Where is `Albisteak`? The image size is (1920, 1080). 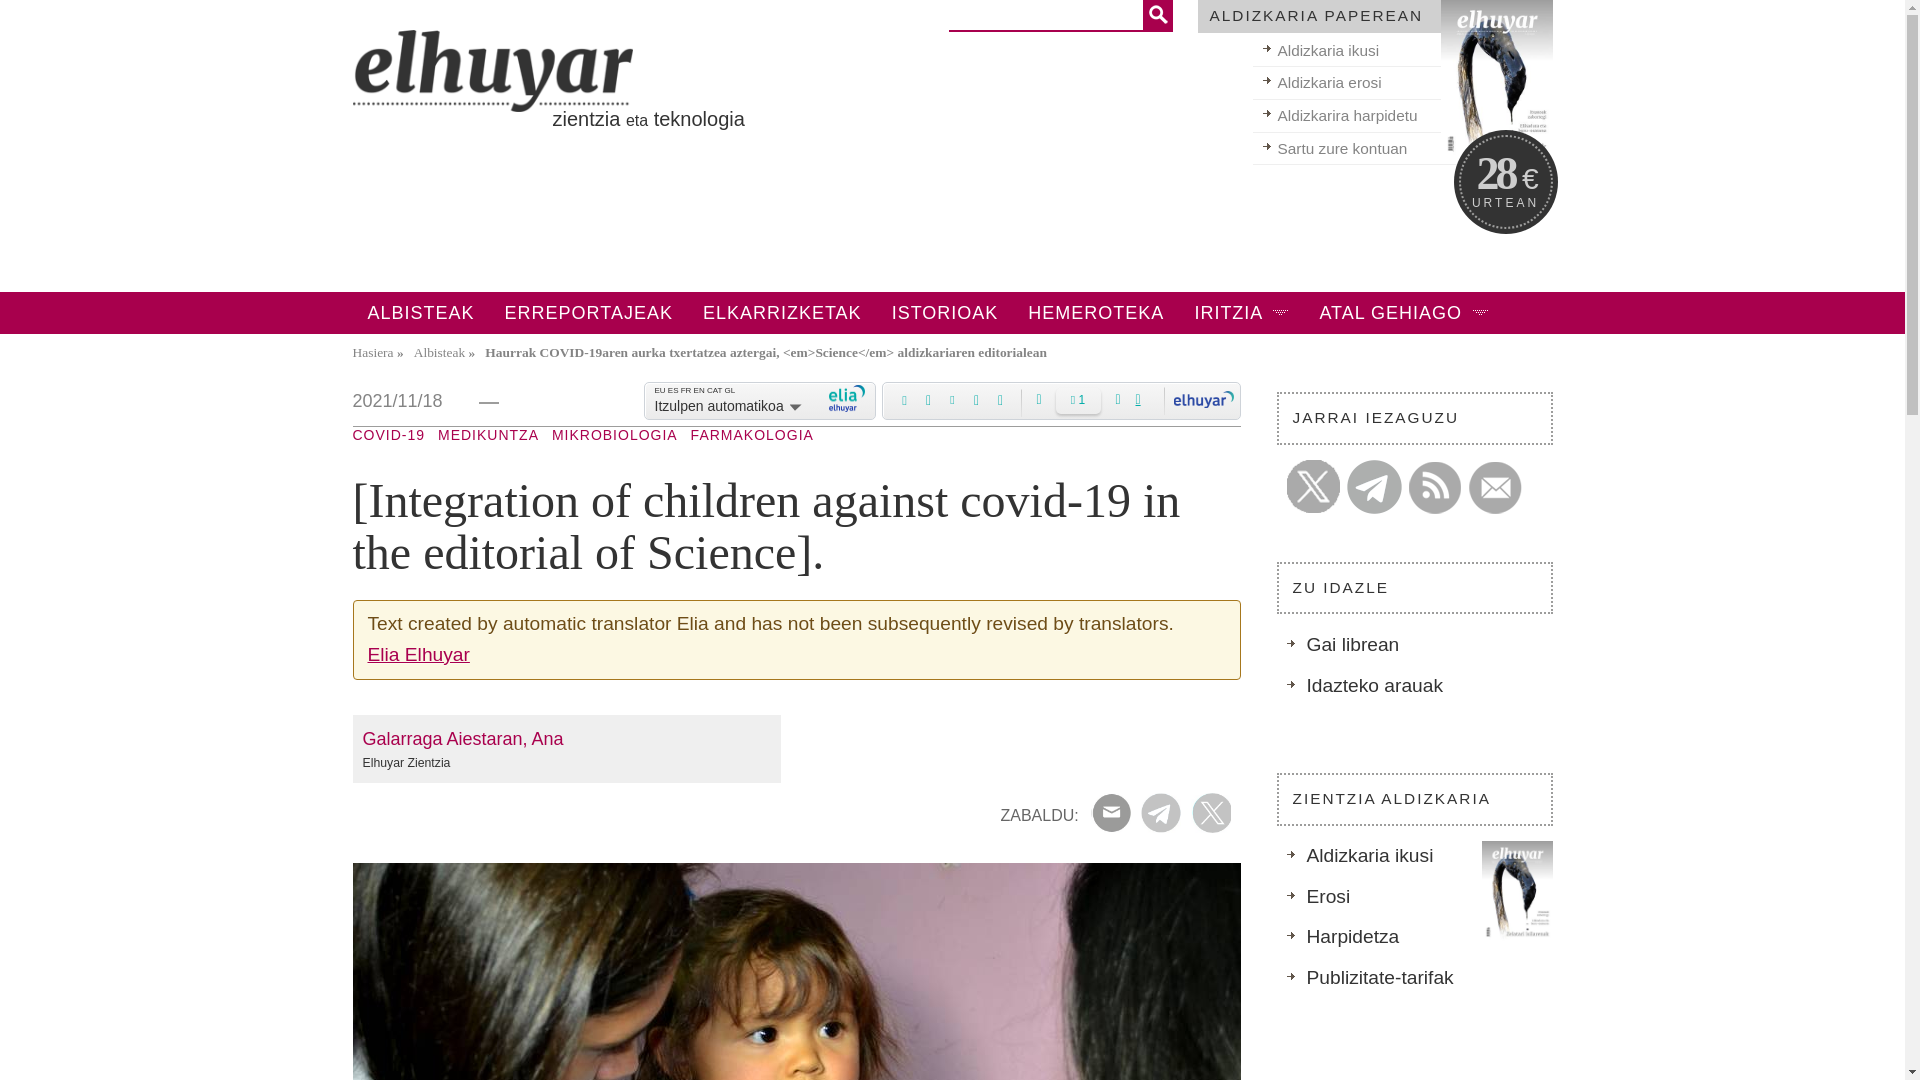
Albisteak is located at coordinates (440, 352).